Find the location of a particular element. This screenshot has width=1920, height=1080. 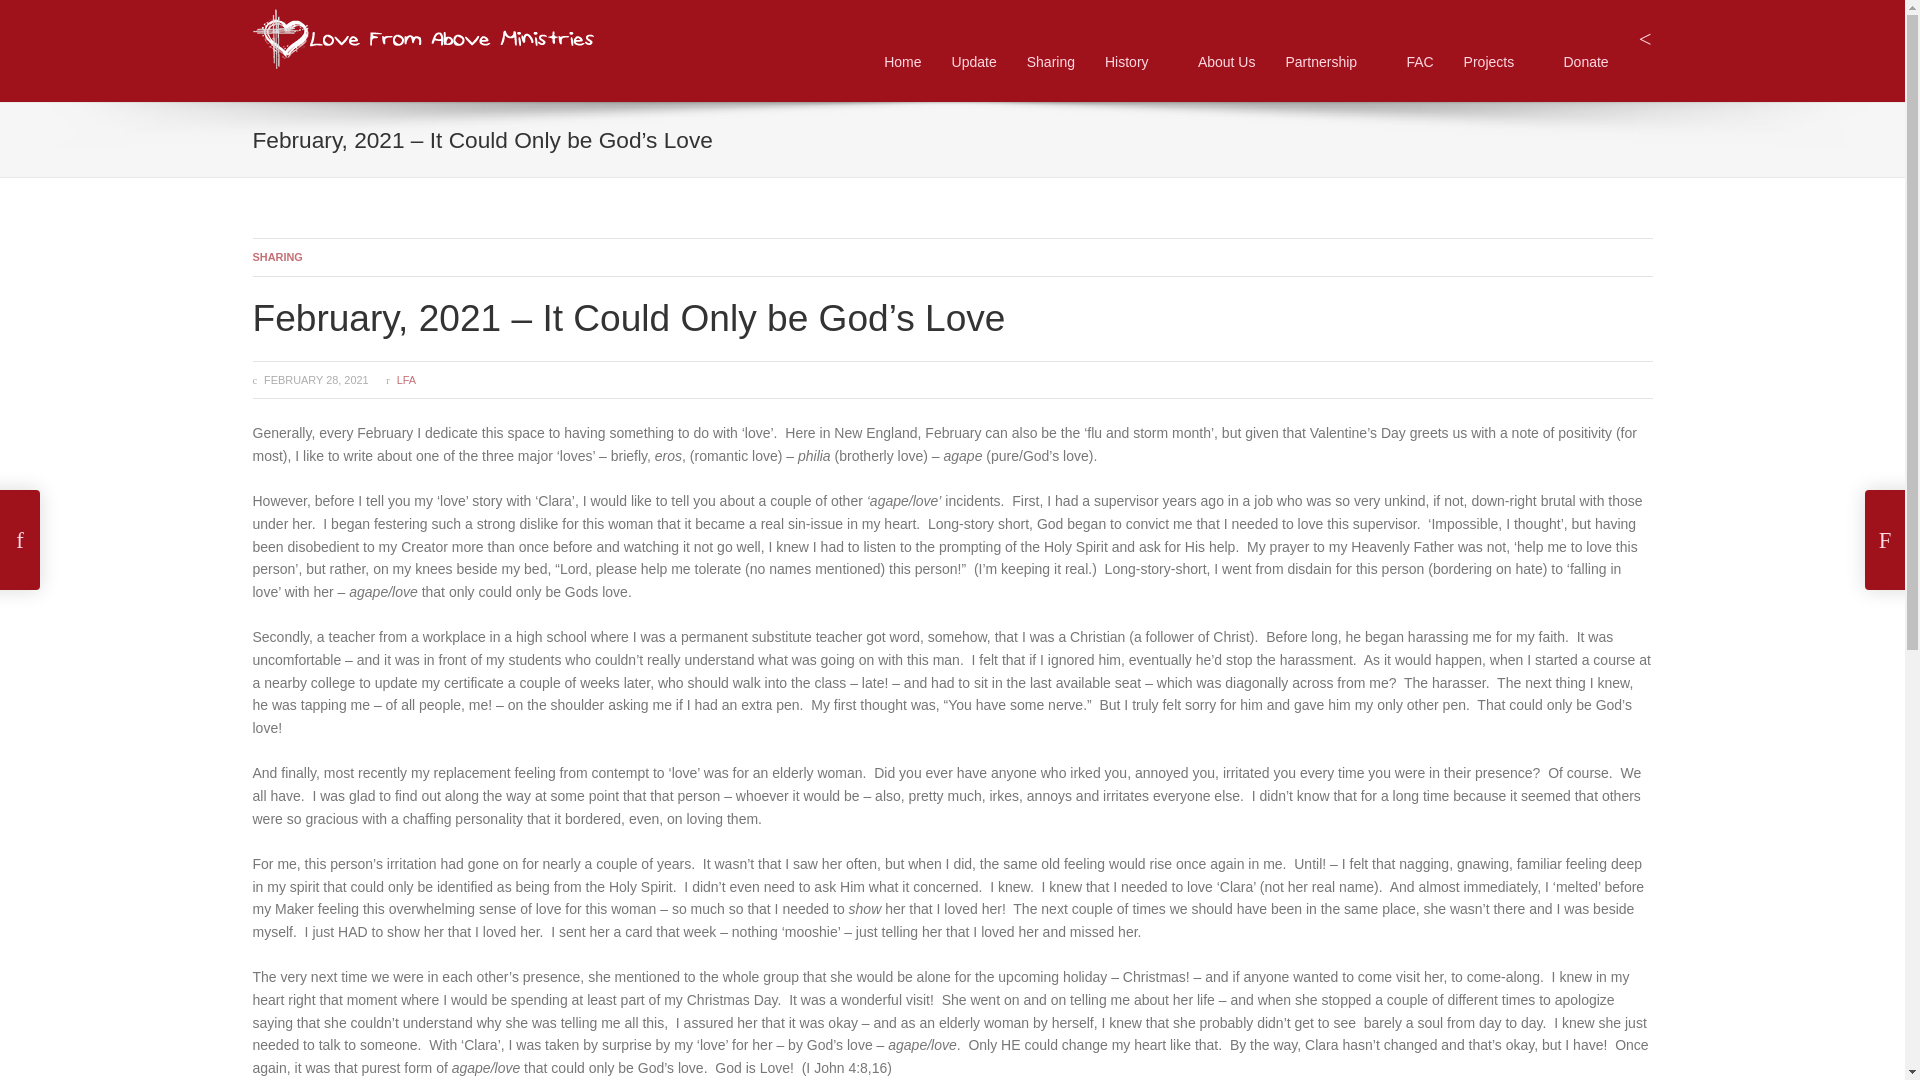

FAC is located at coordinates (1420, 62).